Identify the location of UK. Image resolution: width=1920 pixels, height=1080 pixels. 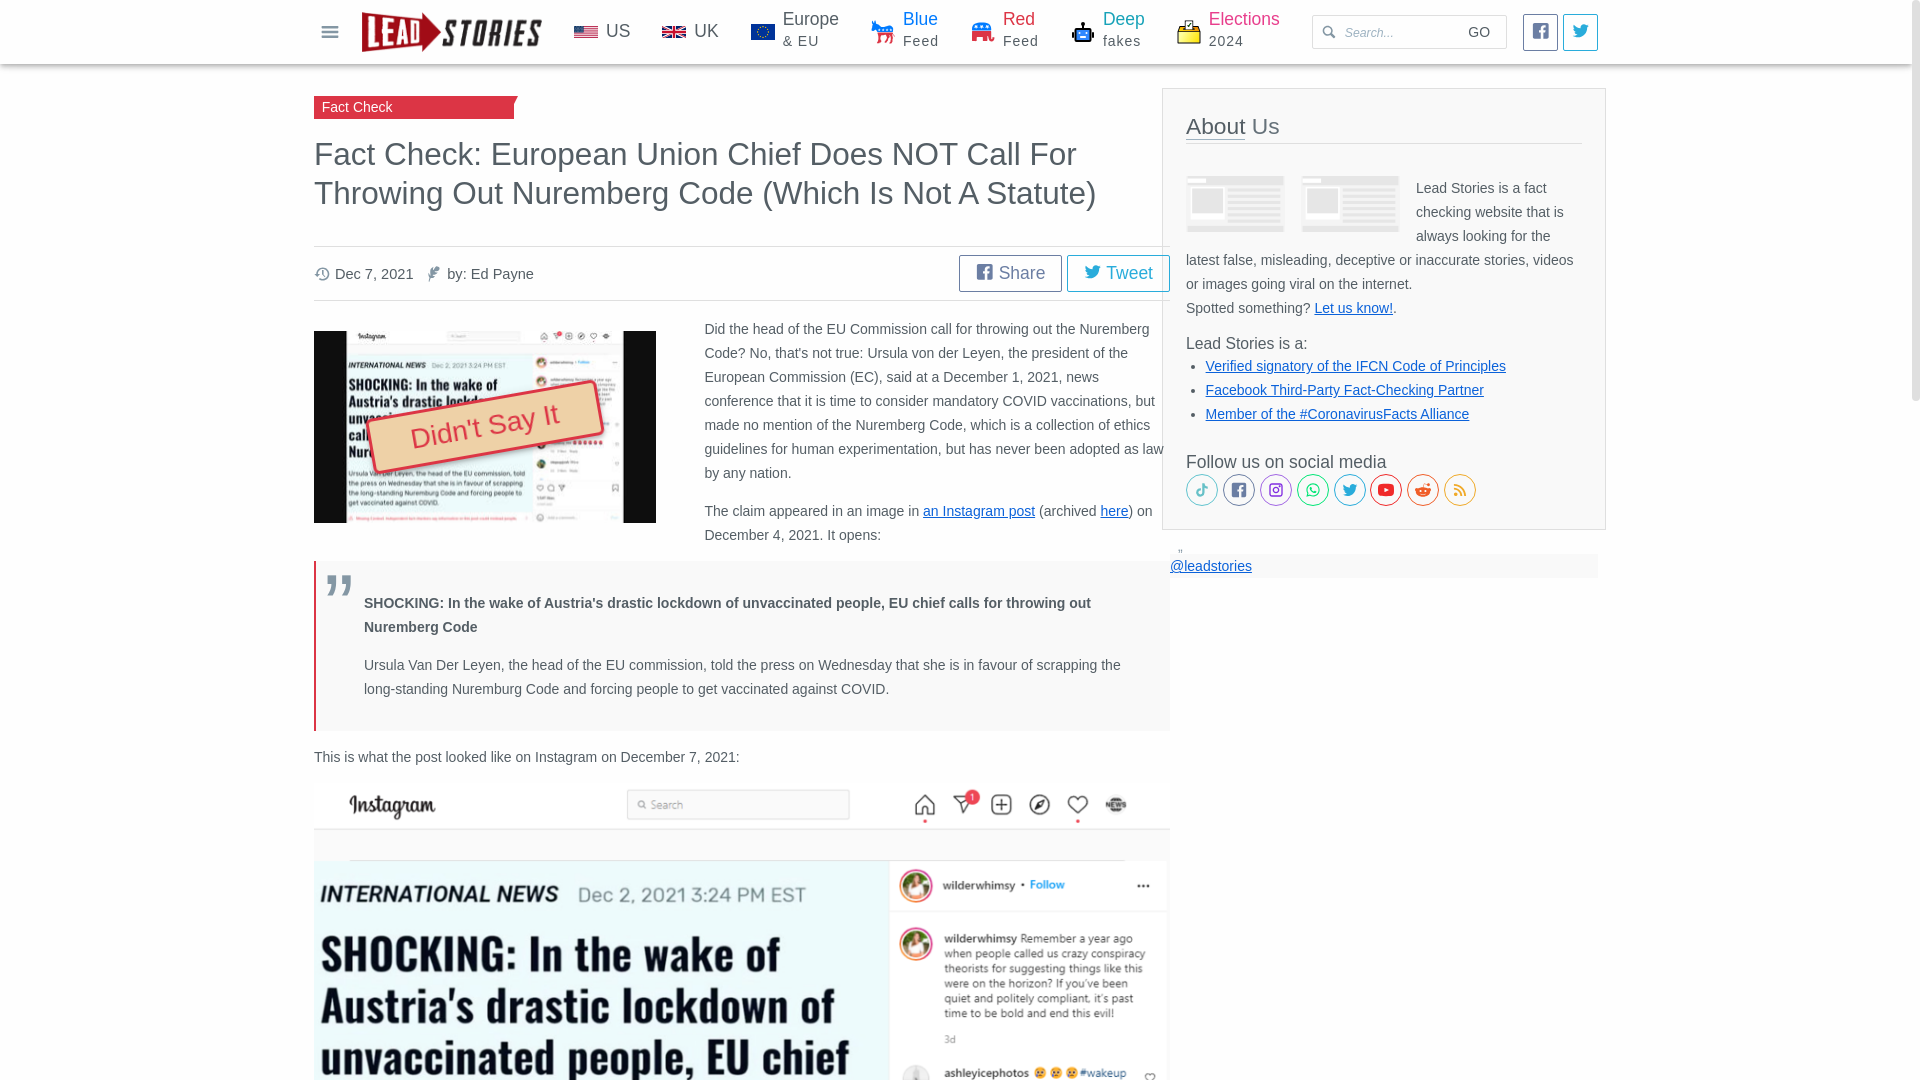
(904, 32).